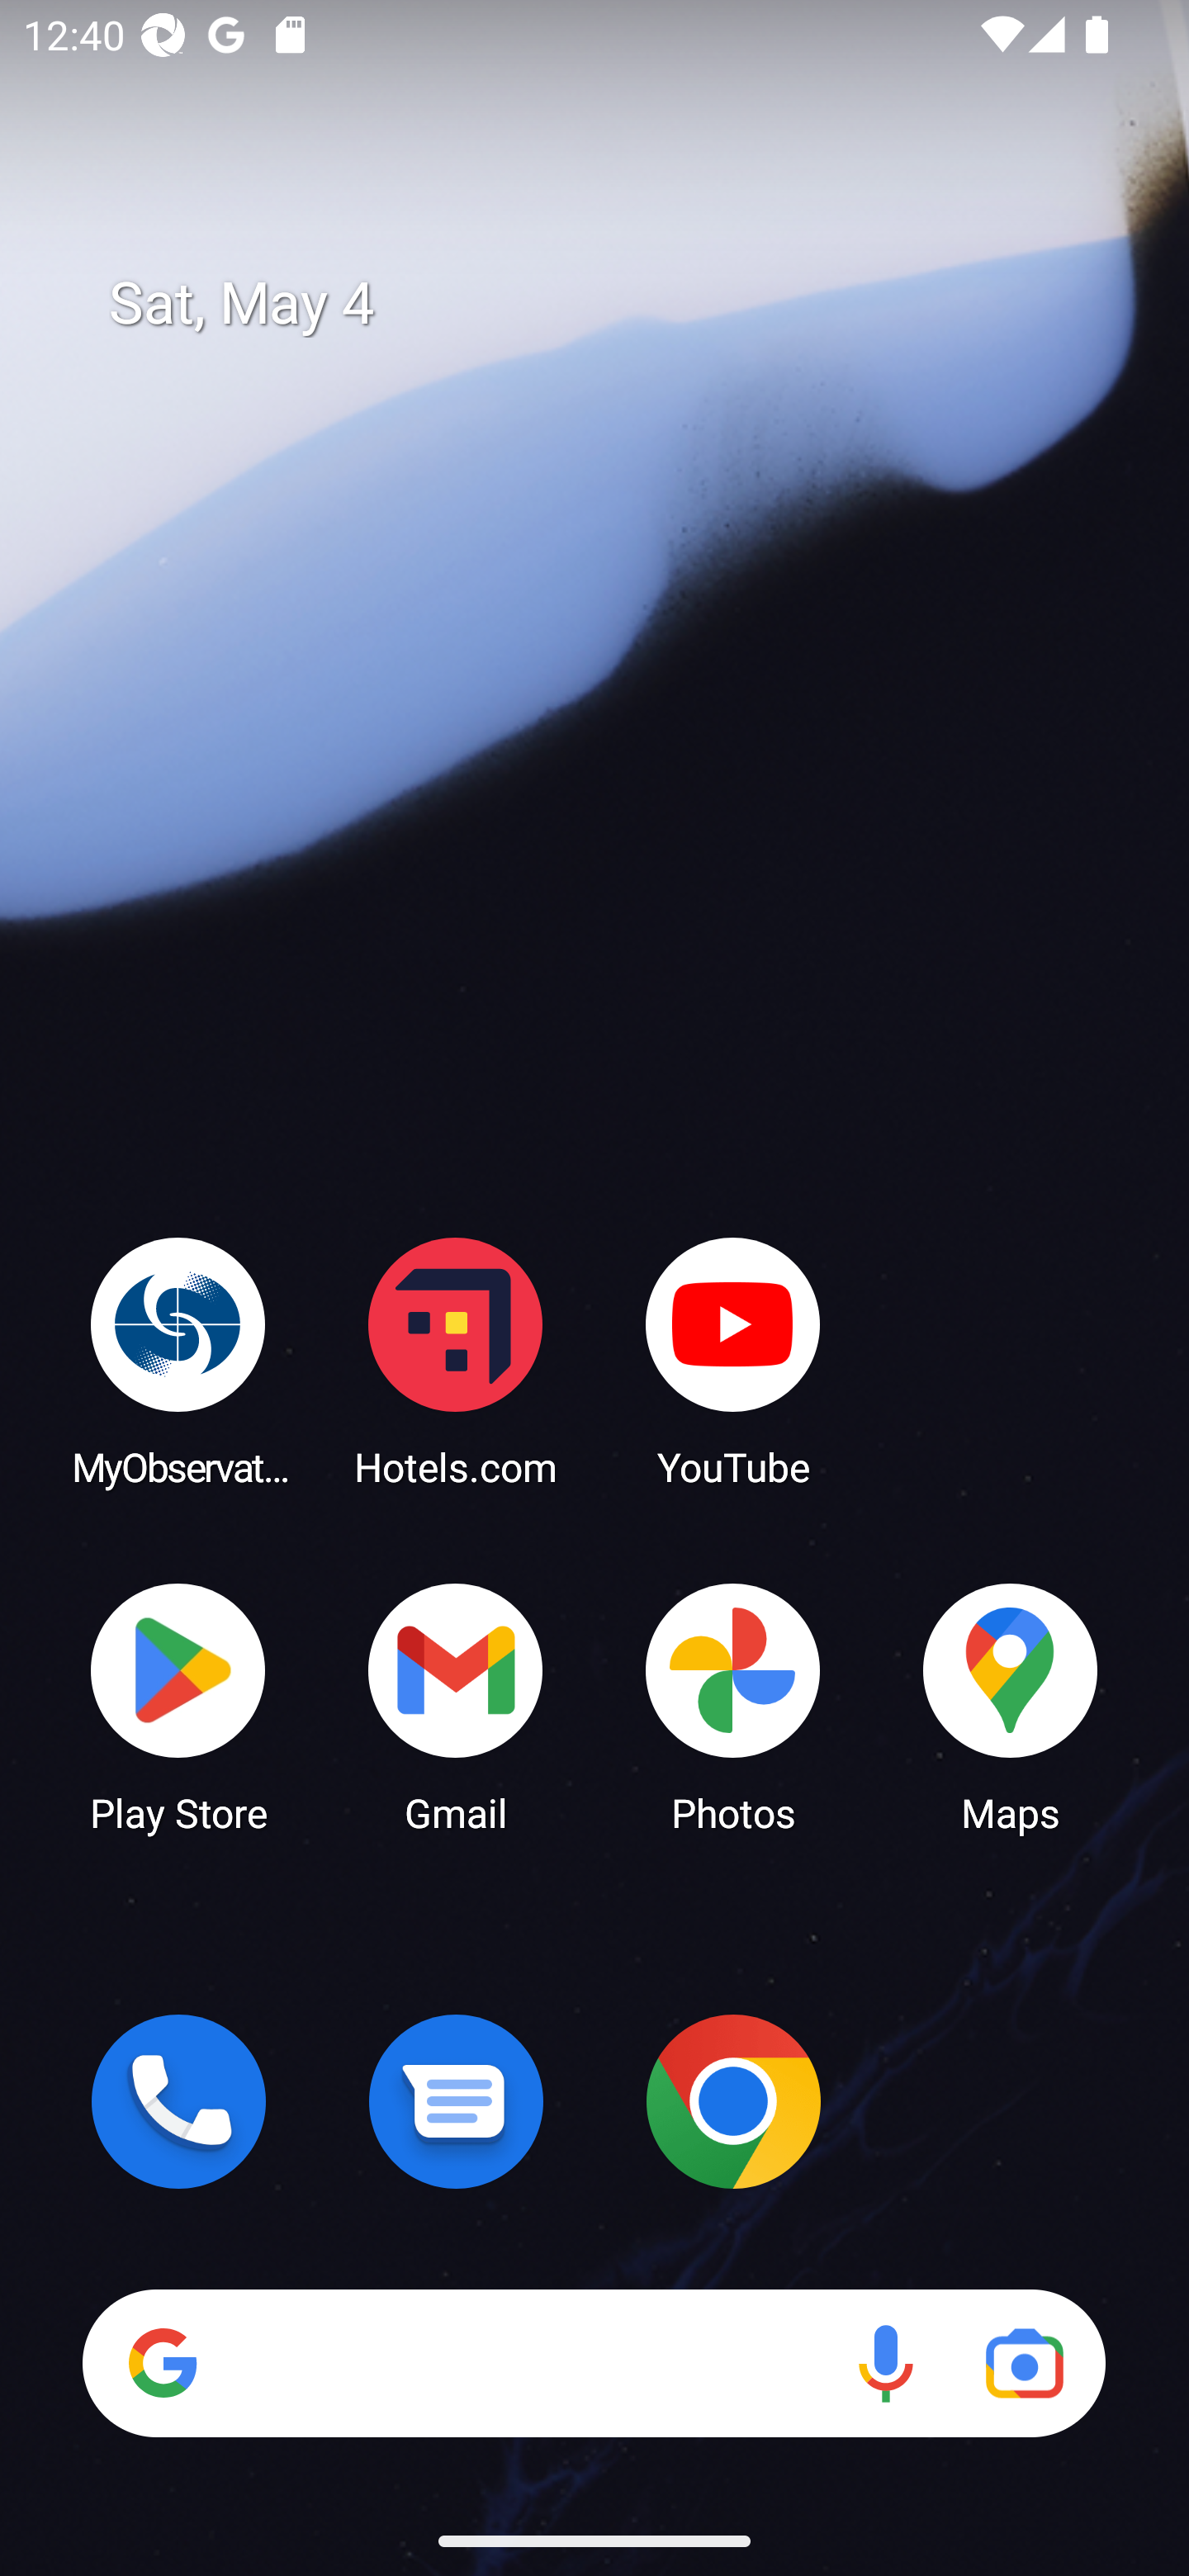 The height and width of the screenshot is (2576, 1189). What do you see at coordinates (733, 2101) in the screenshot?
I see `Chrome` at bounding box center [733, 2101].